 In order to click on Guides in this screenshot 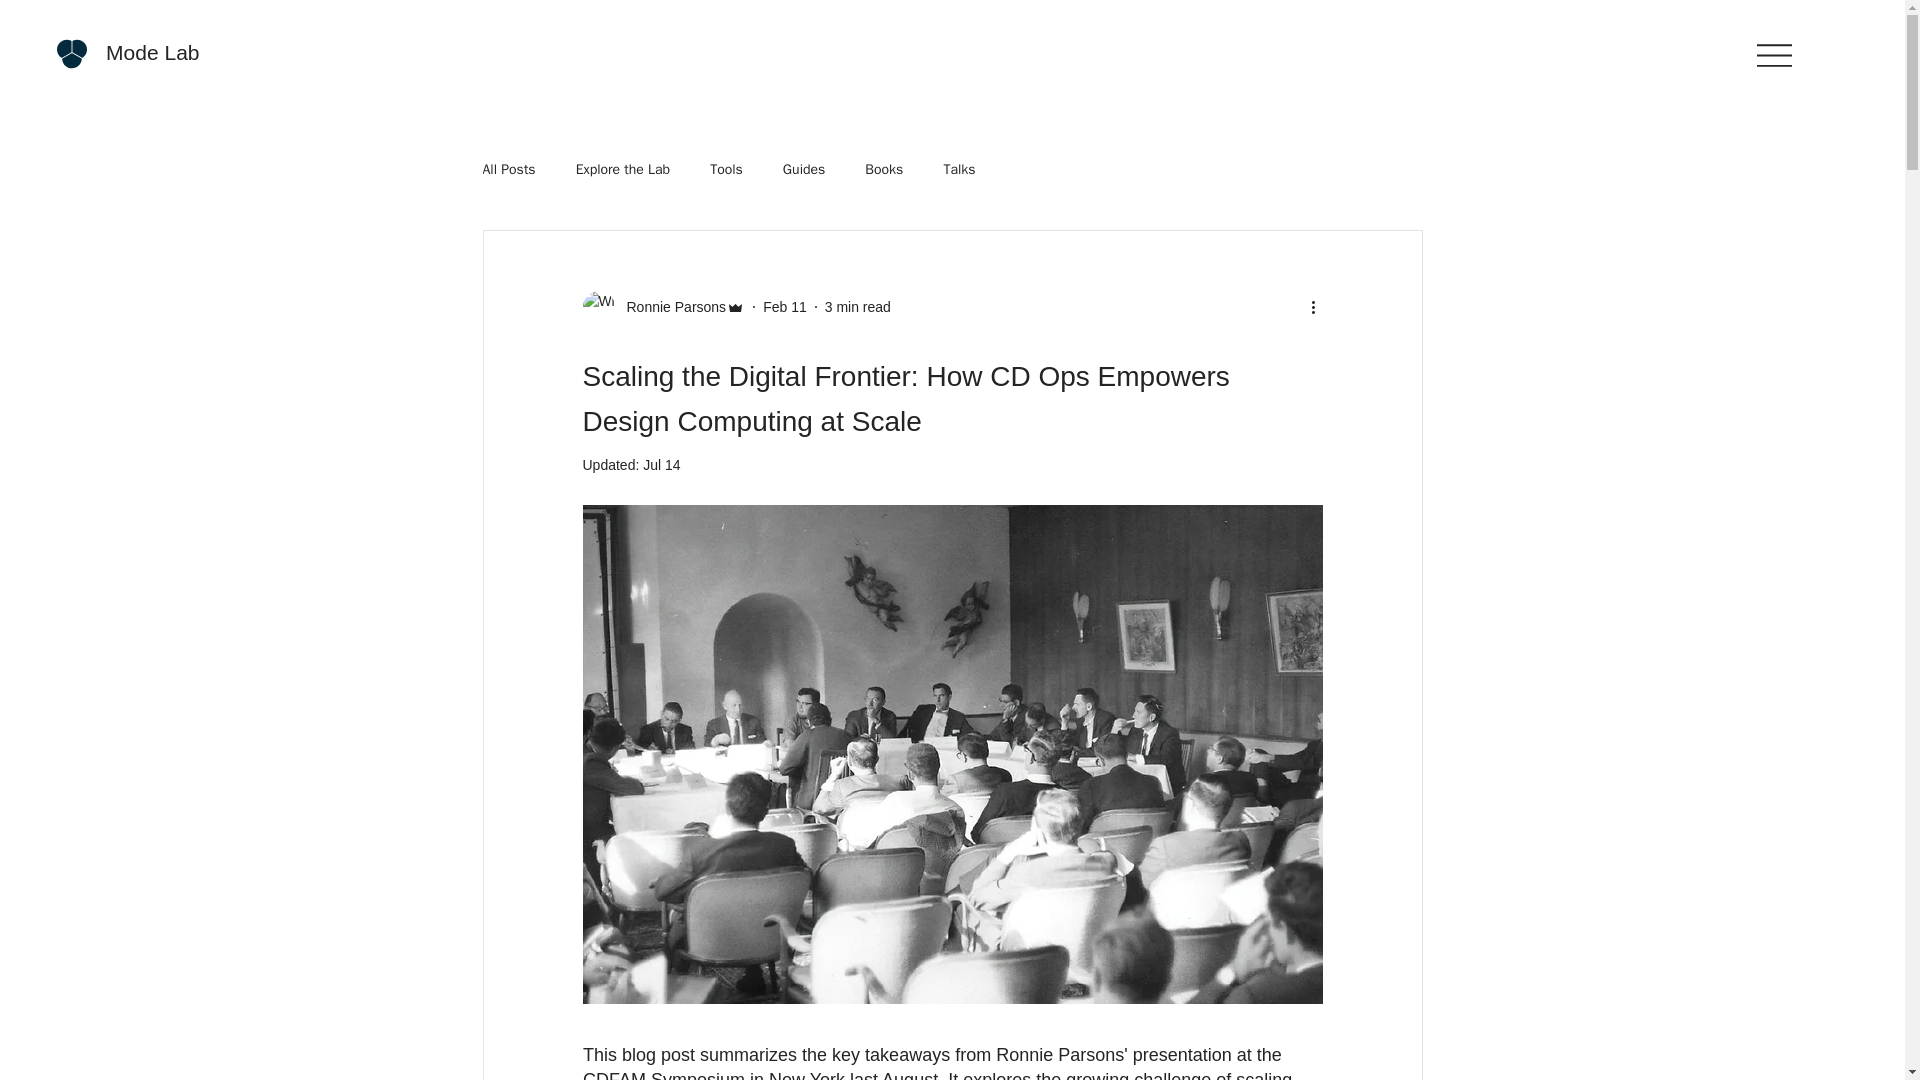, I will do `click(804, 170)`.